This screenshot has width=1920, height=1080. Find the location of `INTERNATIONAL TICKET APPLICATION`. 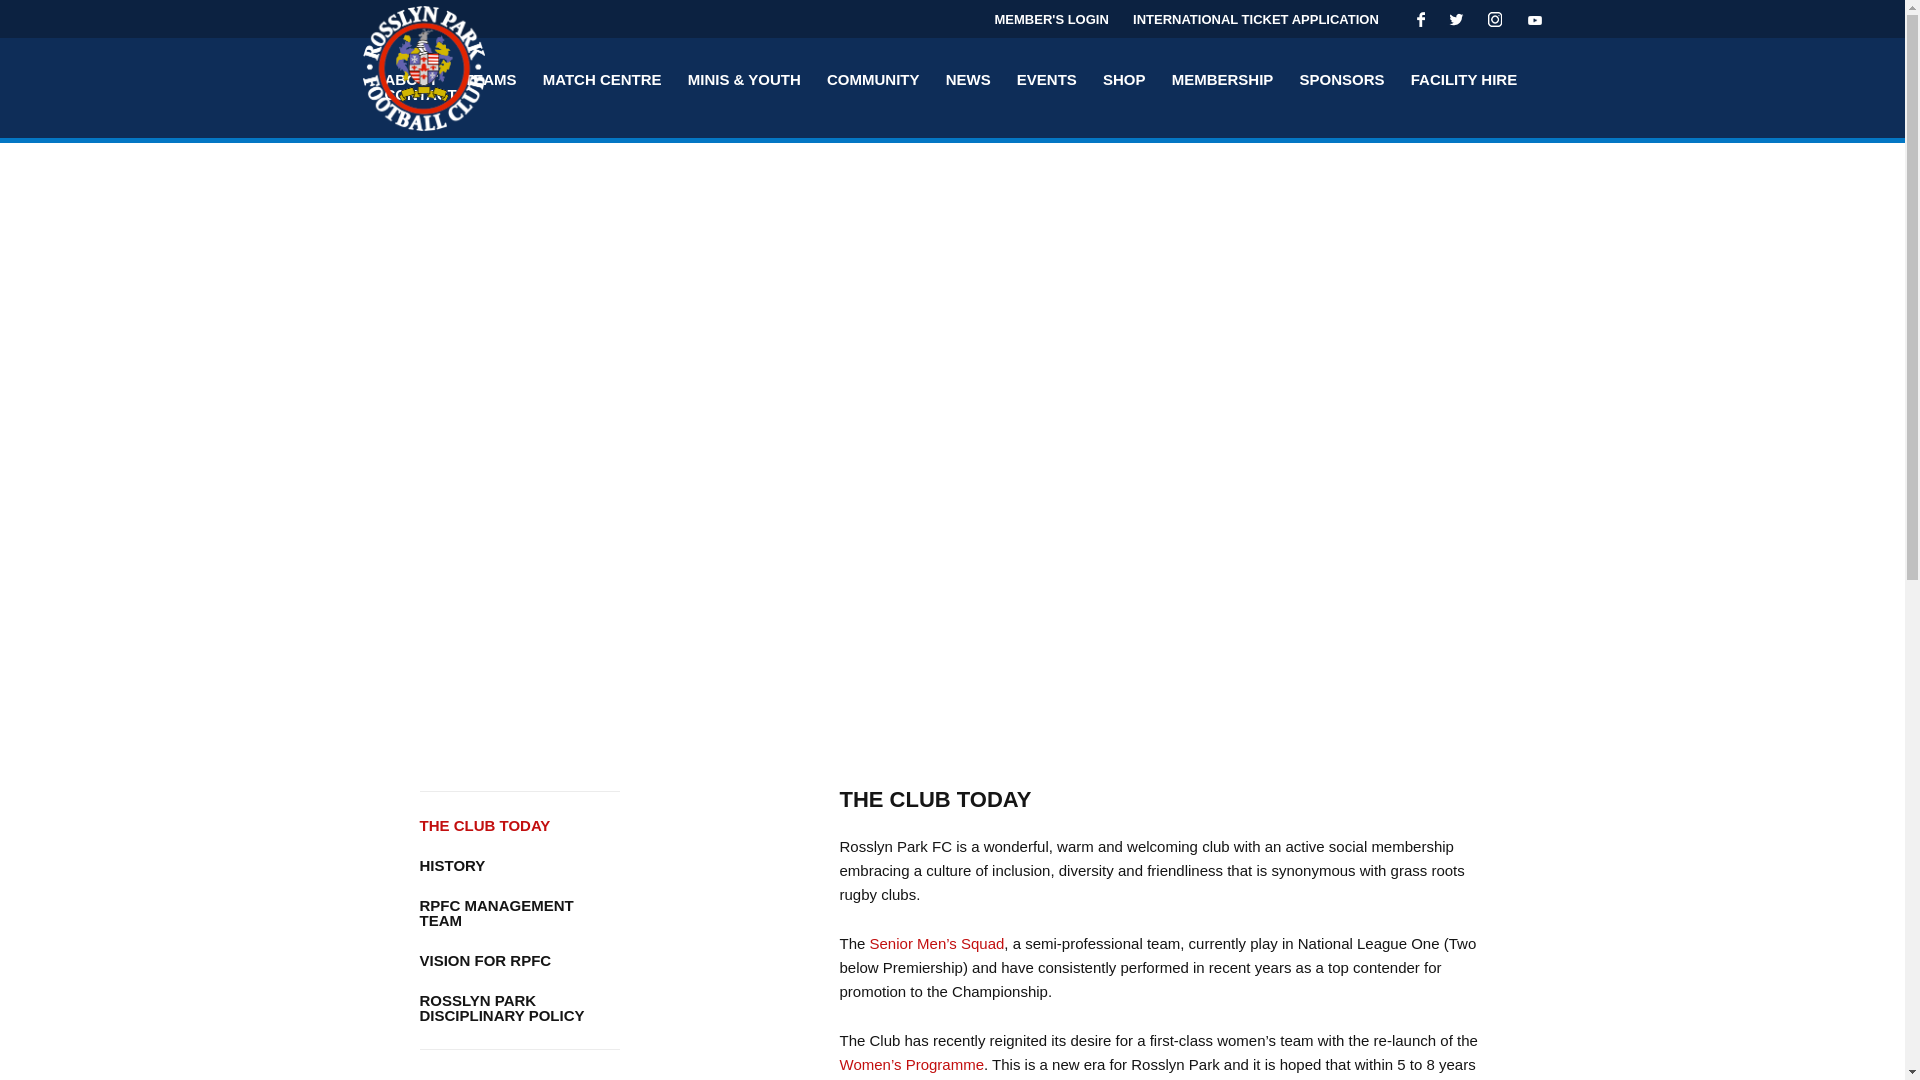

INTERNATIONAL TICKET APPLICATION is located at coordinates (1255, 18).